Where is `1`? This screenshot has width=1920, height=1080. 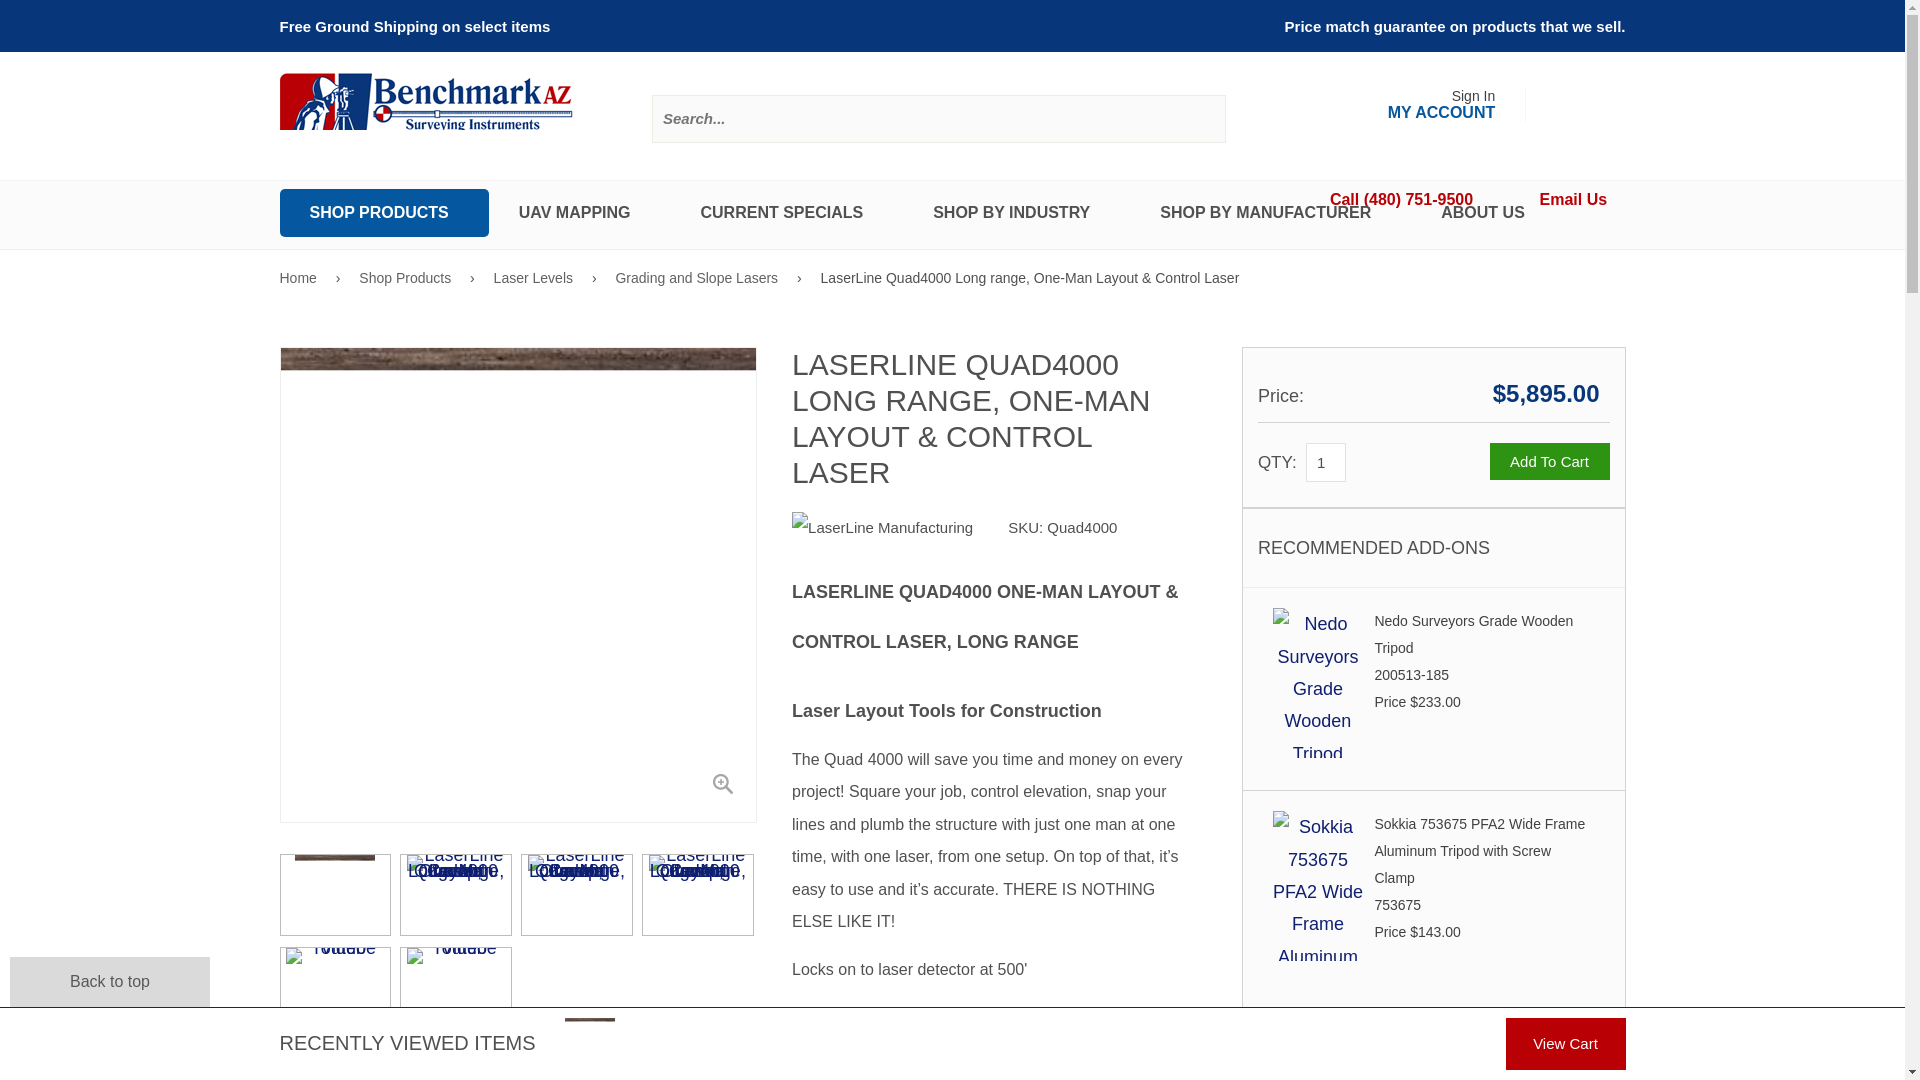
1 is located at coordinates (1325, 462).